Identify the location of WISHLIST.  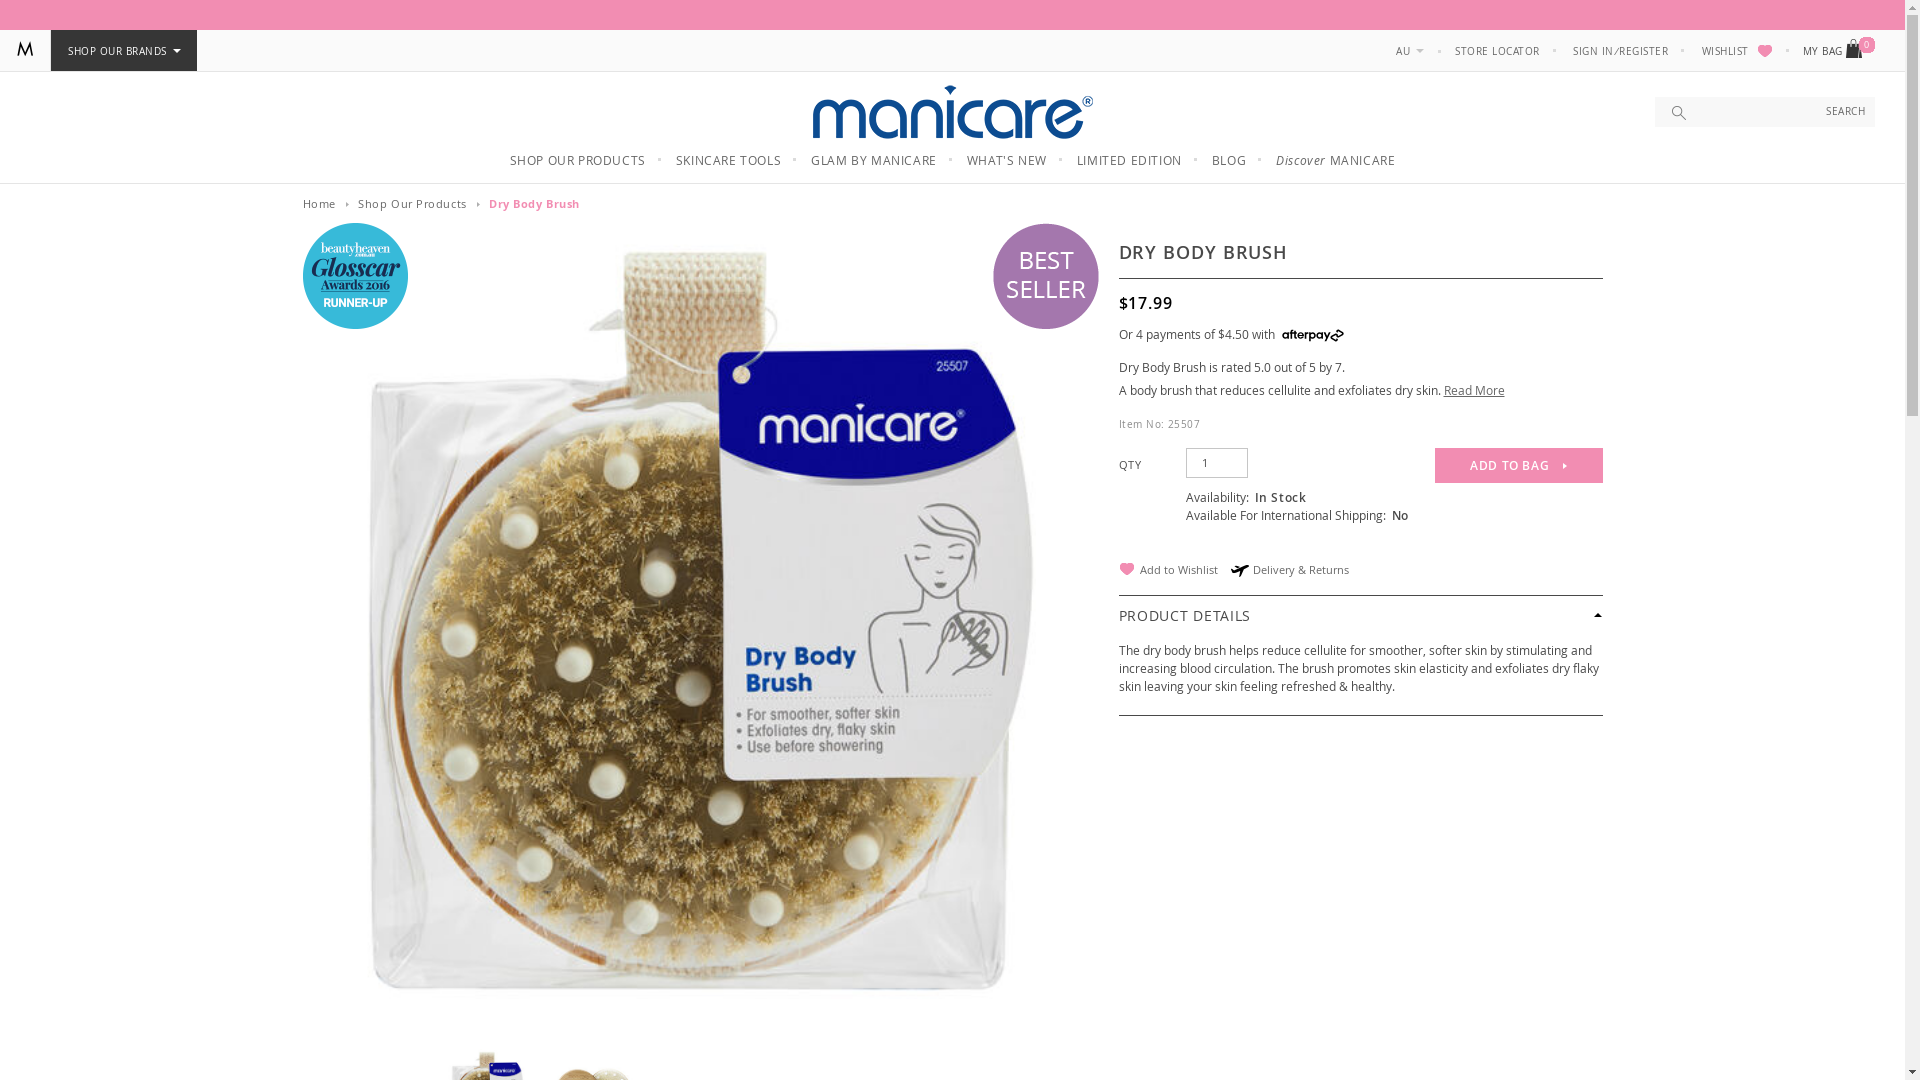
(1736, 52).